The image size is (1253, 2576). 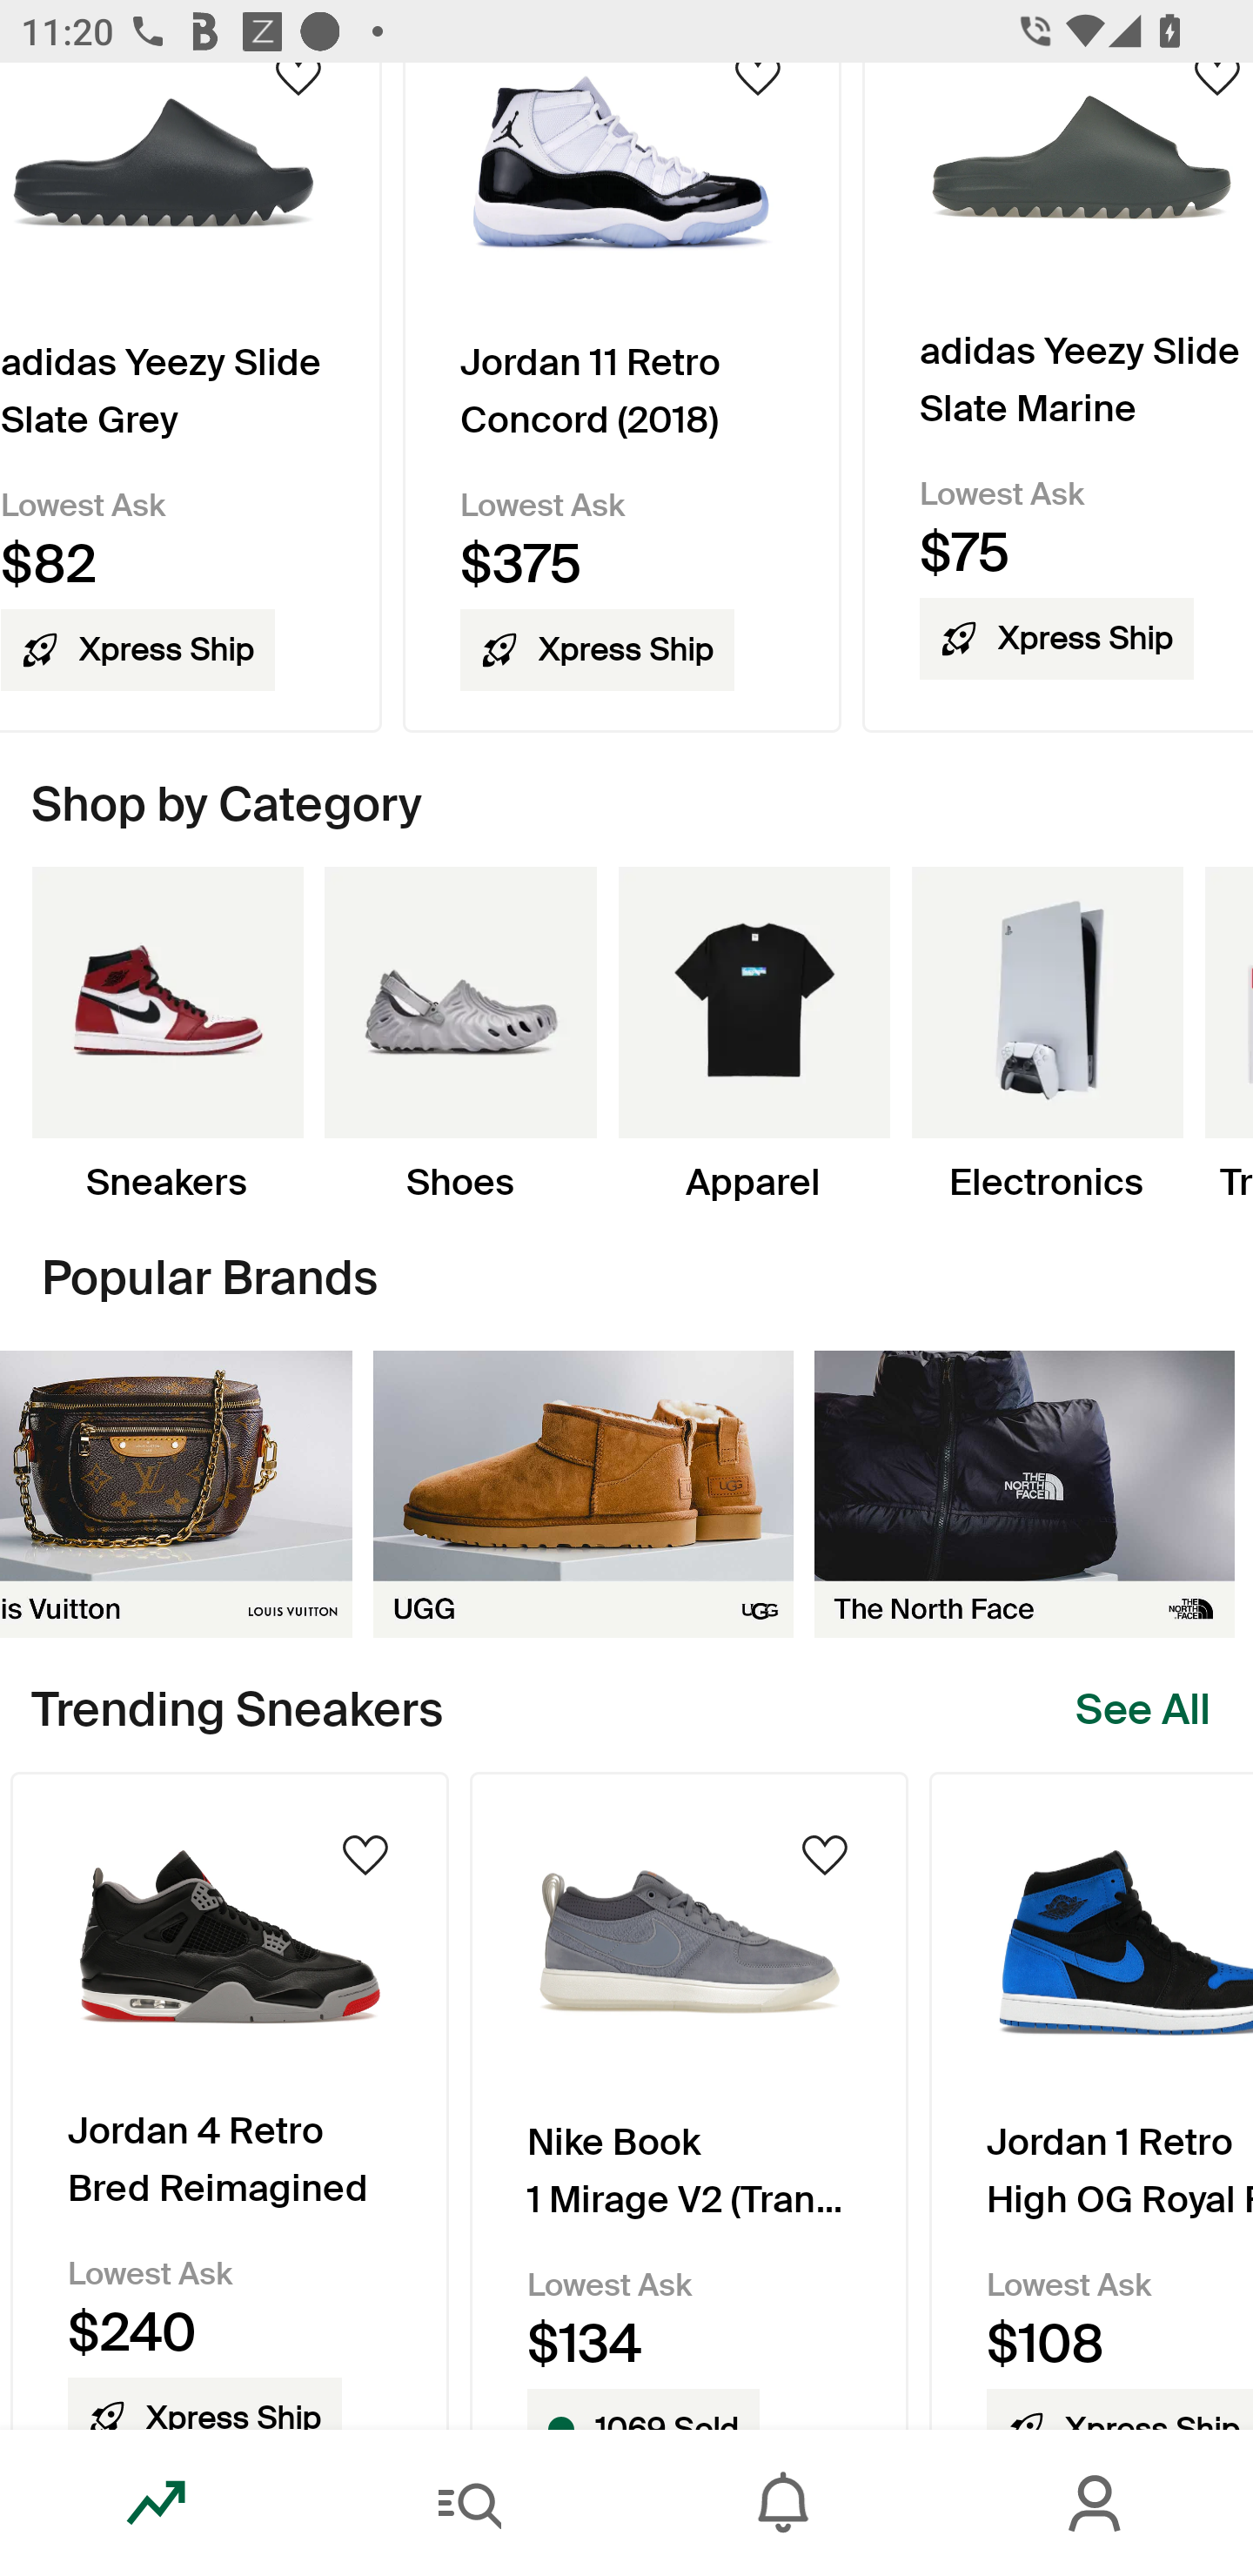 What do you see at coordinates (583, 1493) in the screenshot?
I see `ugg.jpg` at bounding box center [583, 1493].